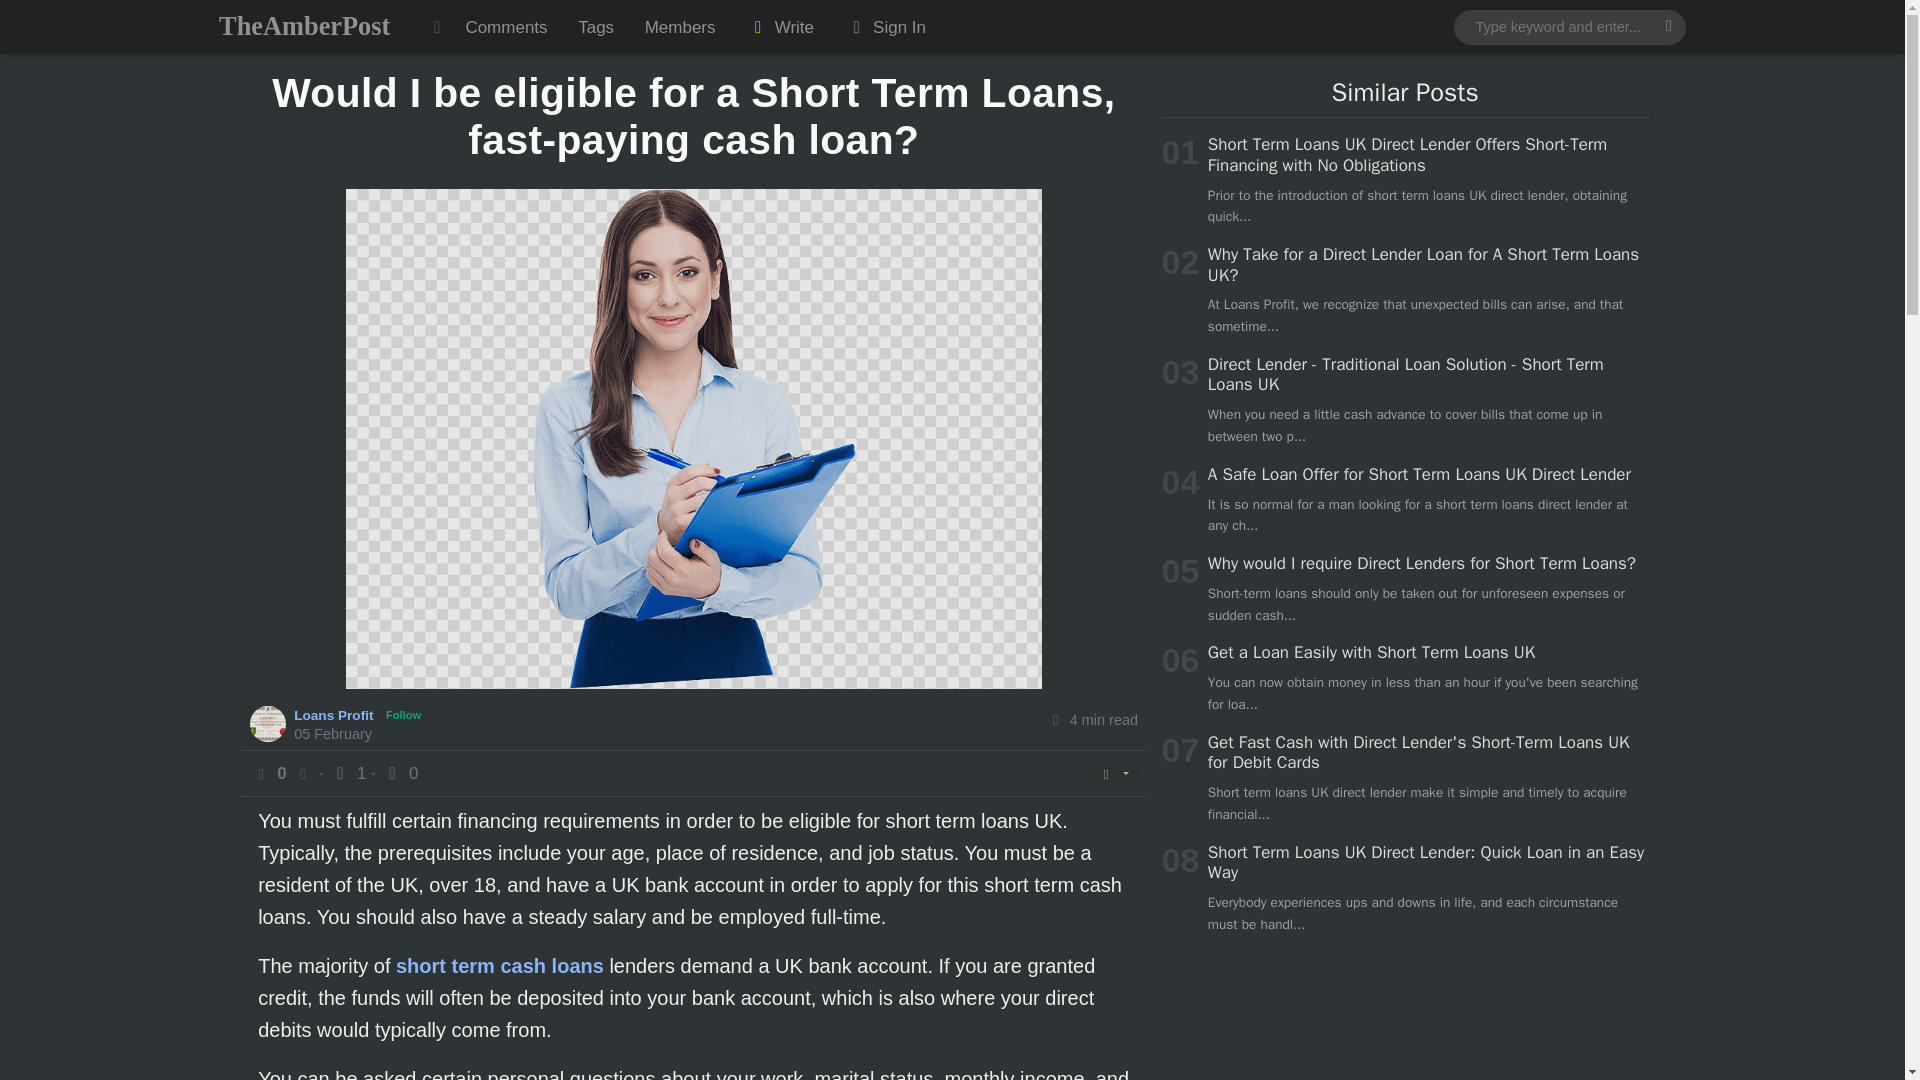  What do you see at coordinates (780, 27) in the screenshot?
I see `Write` at bounding box center [780, 27].